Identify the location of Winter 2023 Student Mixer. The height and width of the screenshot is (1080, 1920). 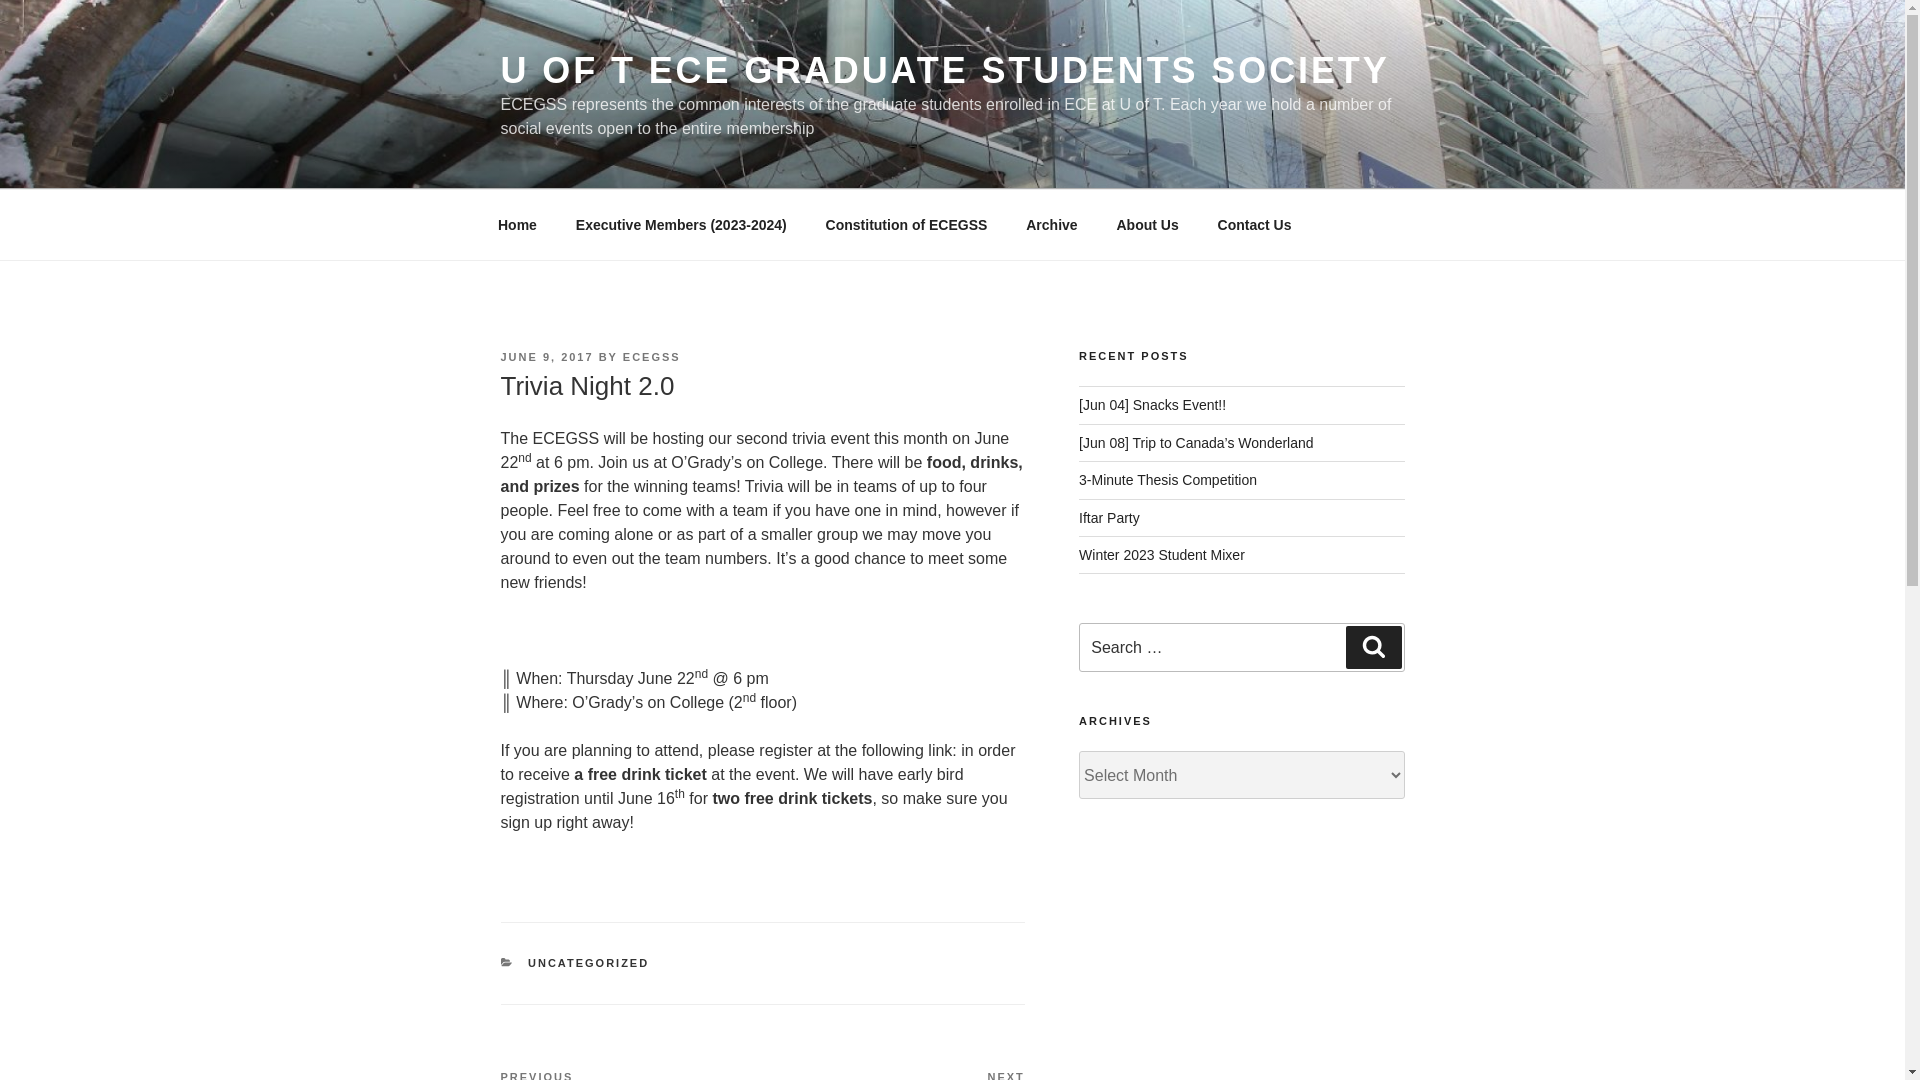
(517, 224).